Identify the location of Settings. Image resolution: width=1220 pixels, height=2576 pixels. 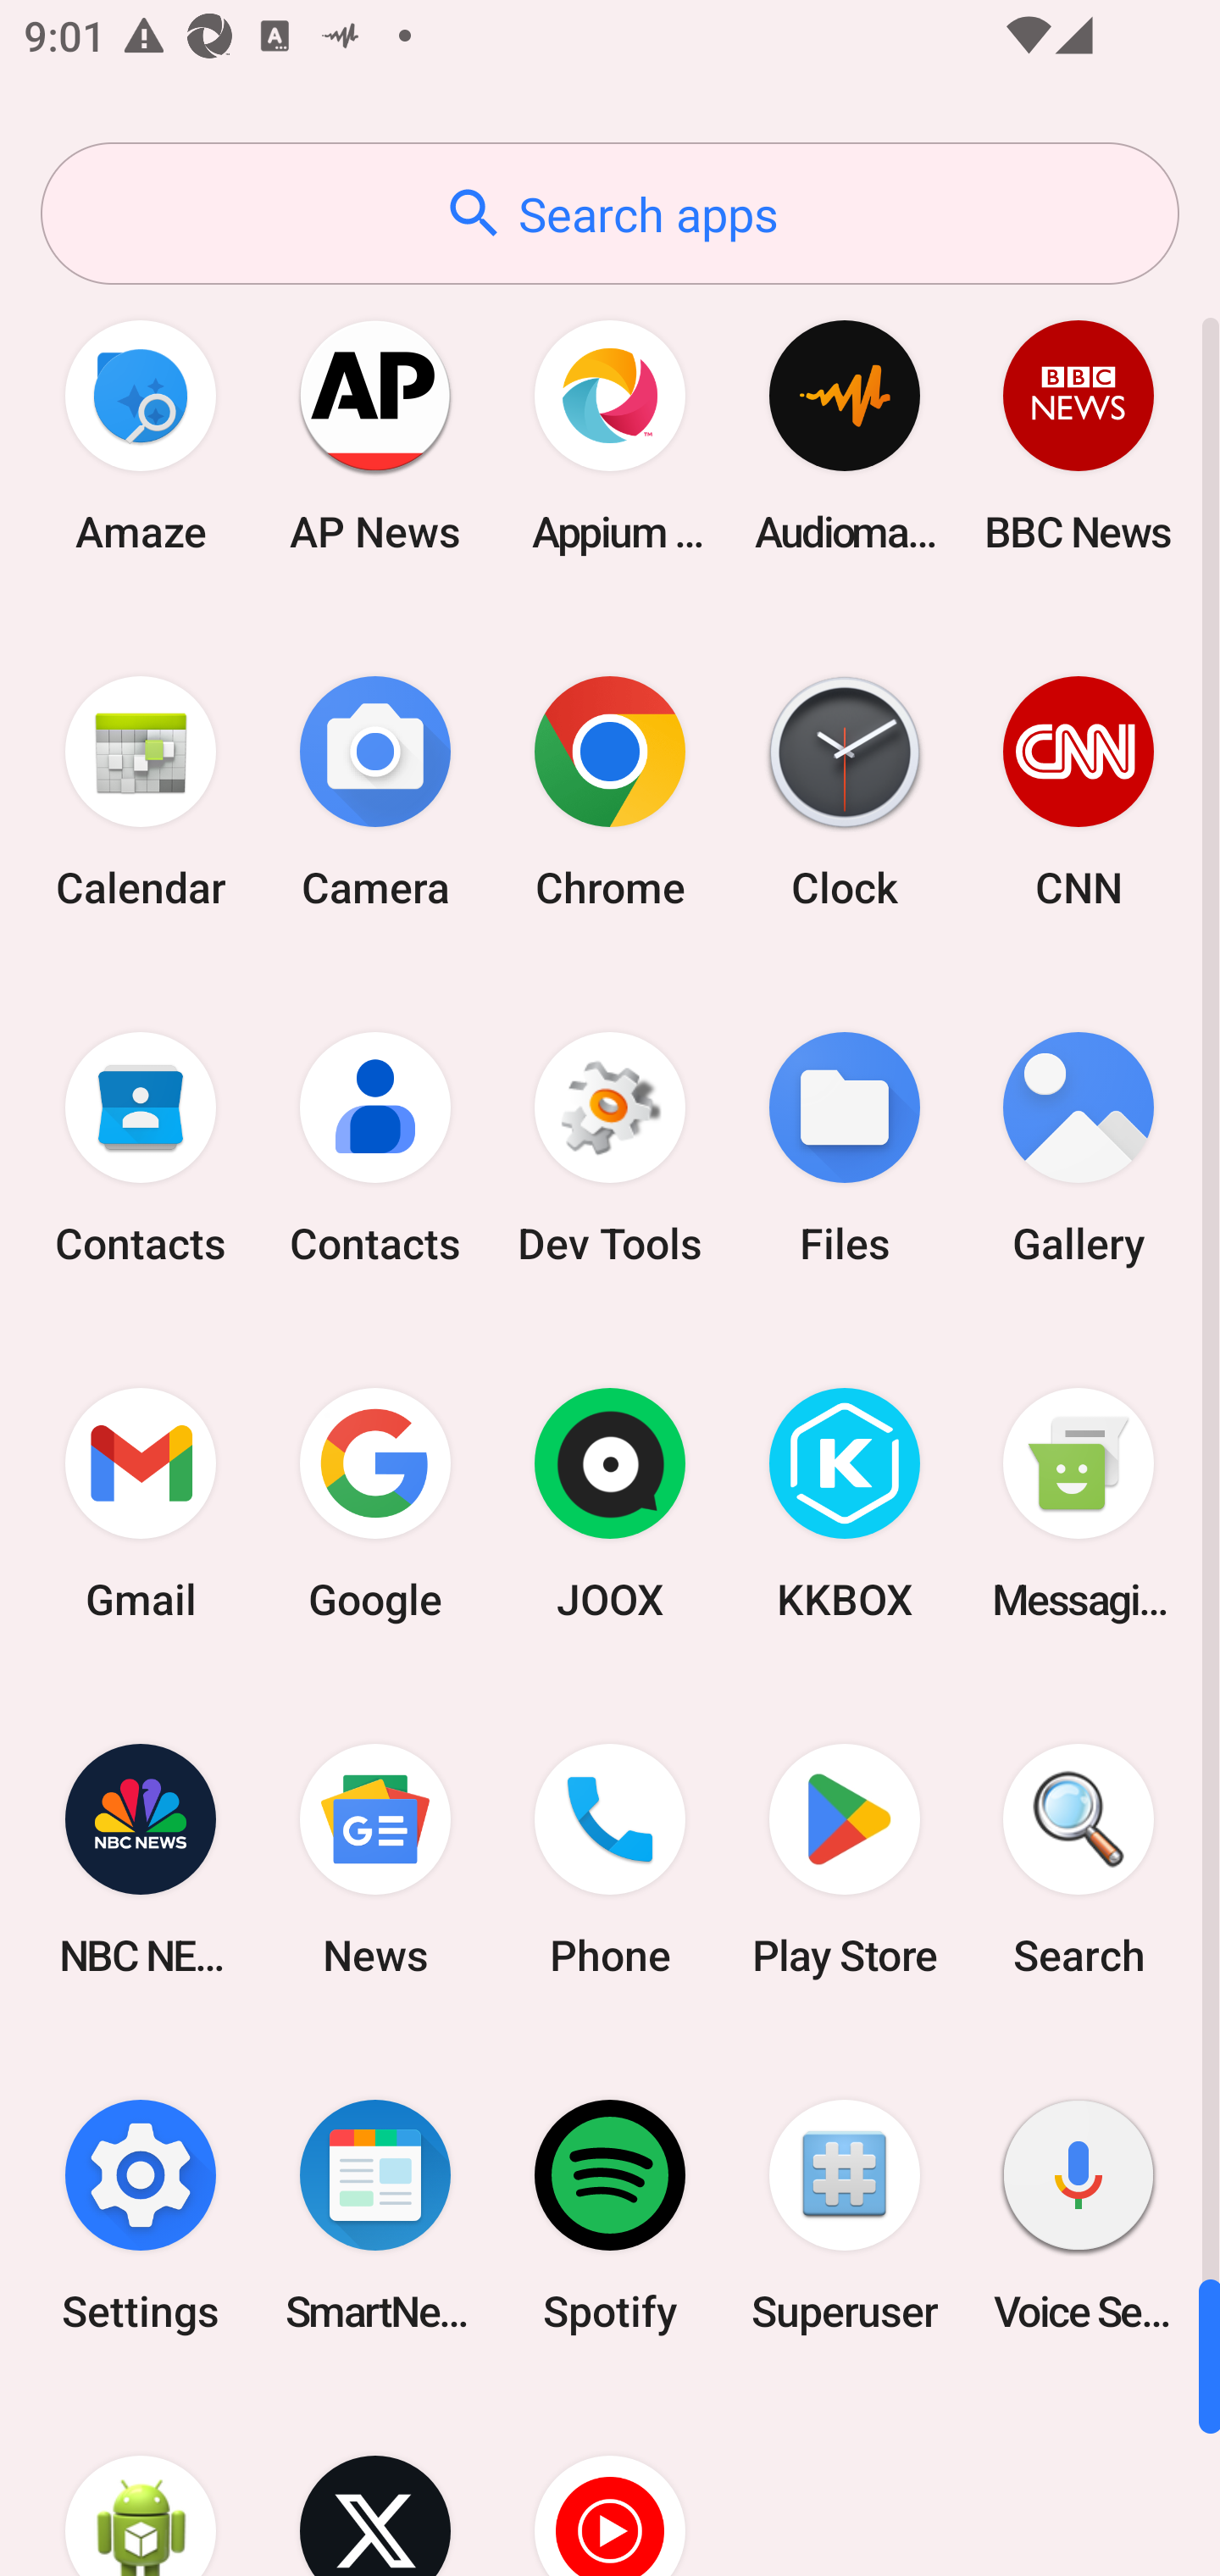
(141, 2215).